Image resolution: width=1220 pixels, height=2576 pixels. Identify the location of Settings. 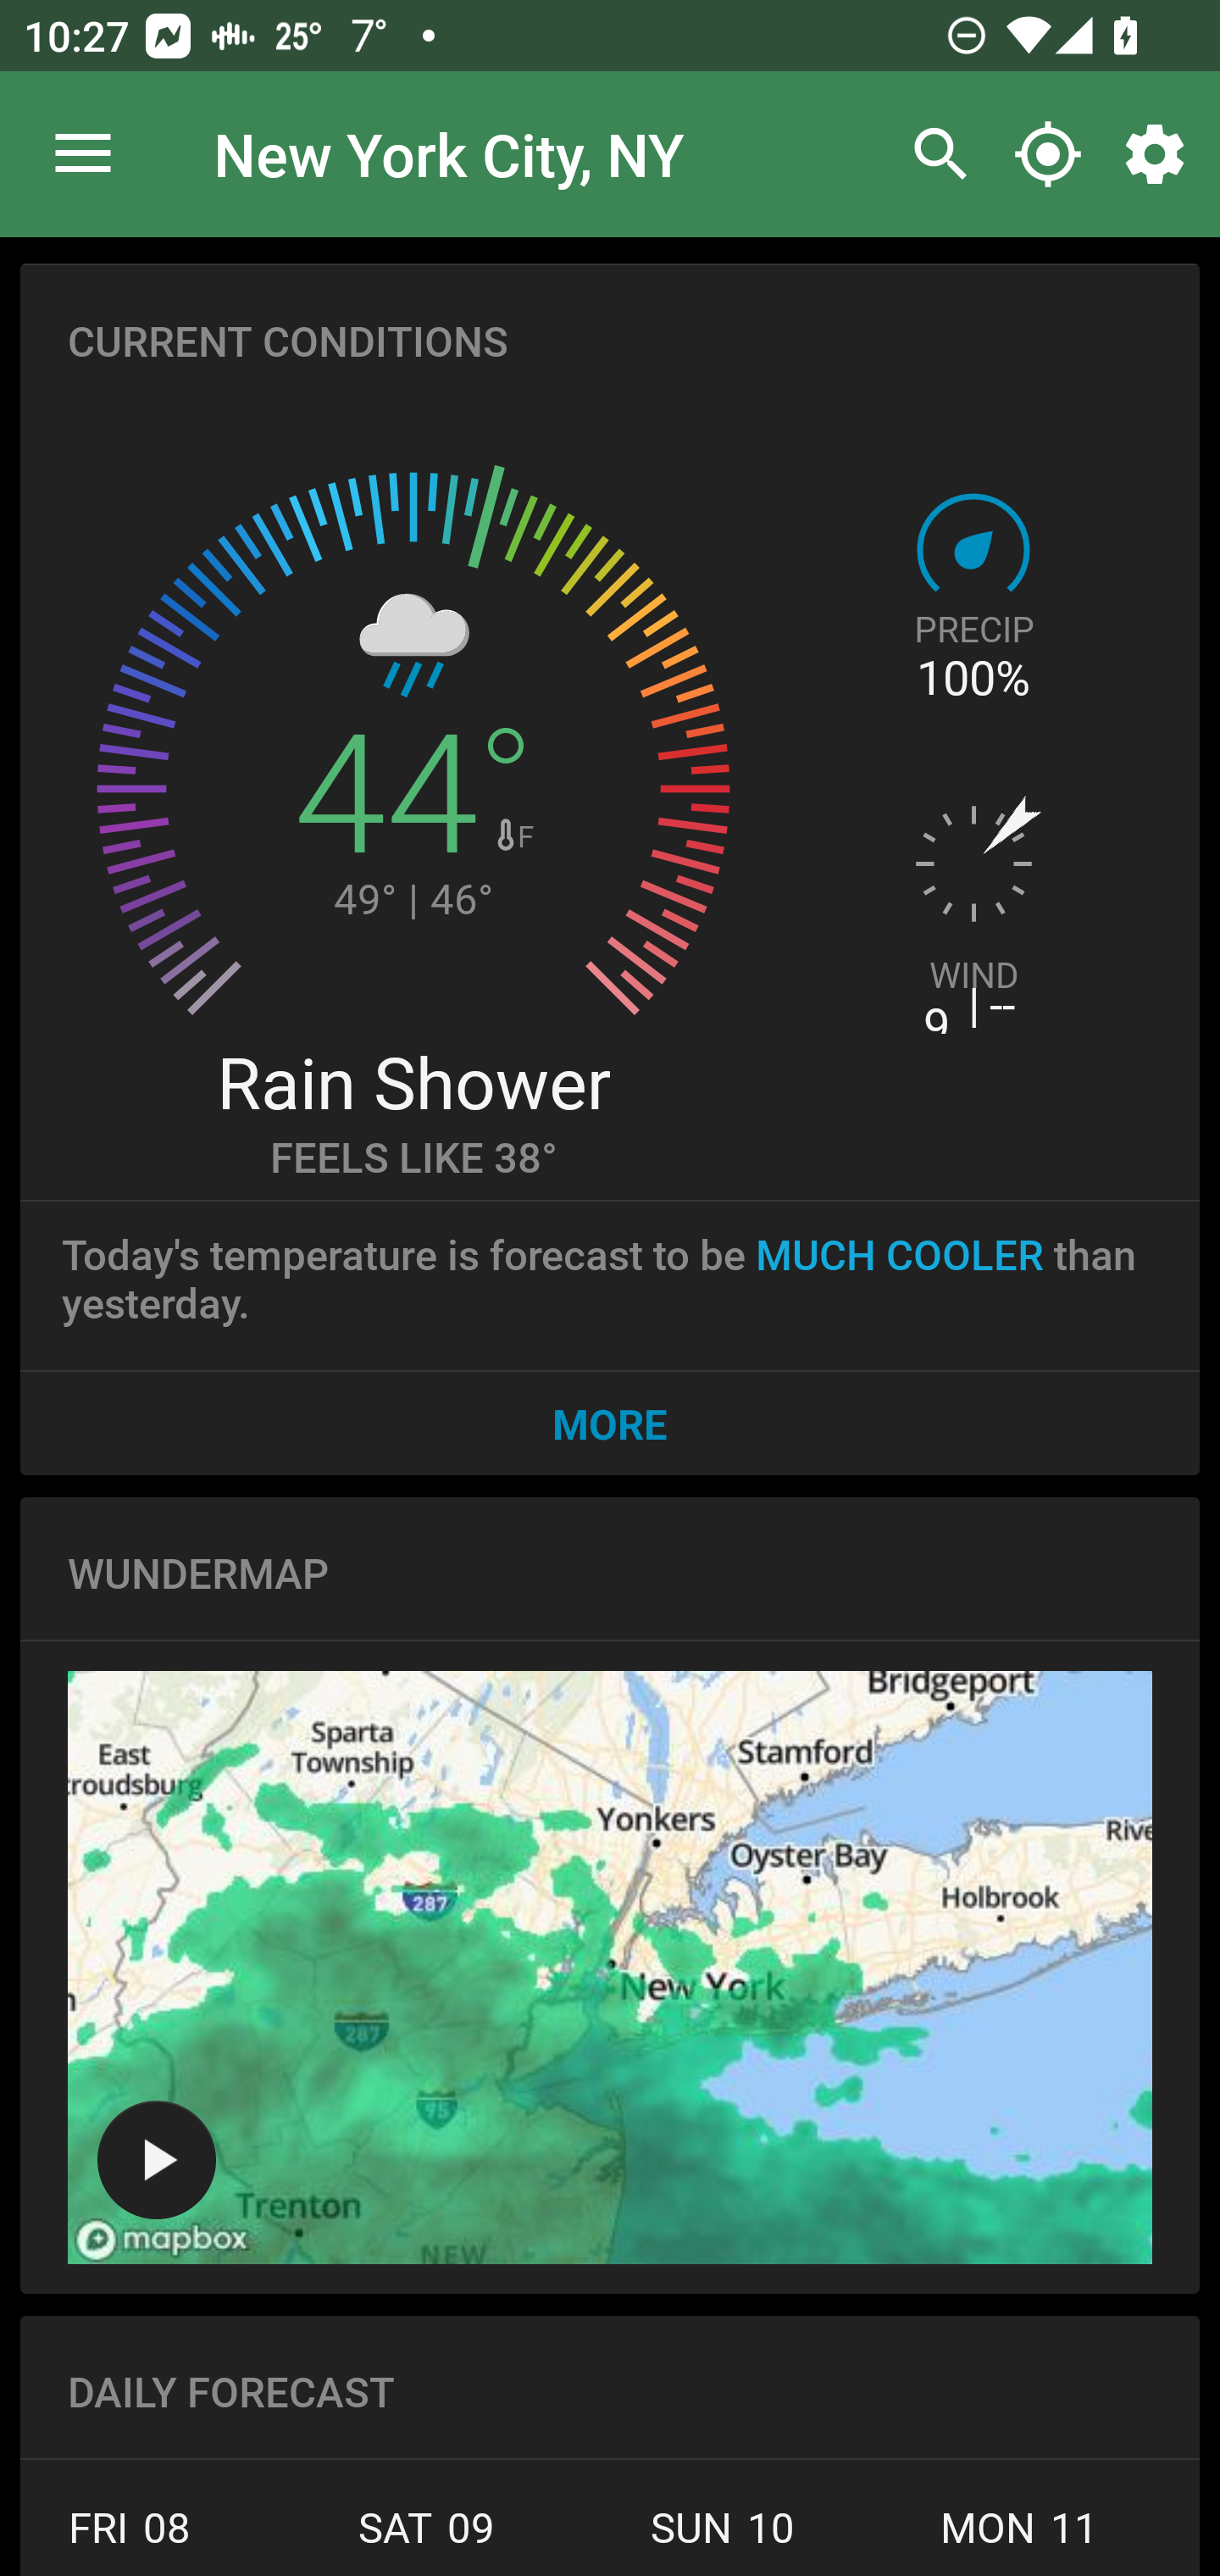
(1161, 154).